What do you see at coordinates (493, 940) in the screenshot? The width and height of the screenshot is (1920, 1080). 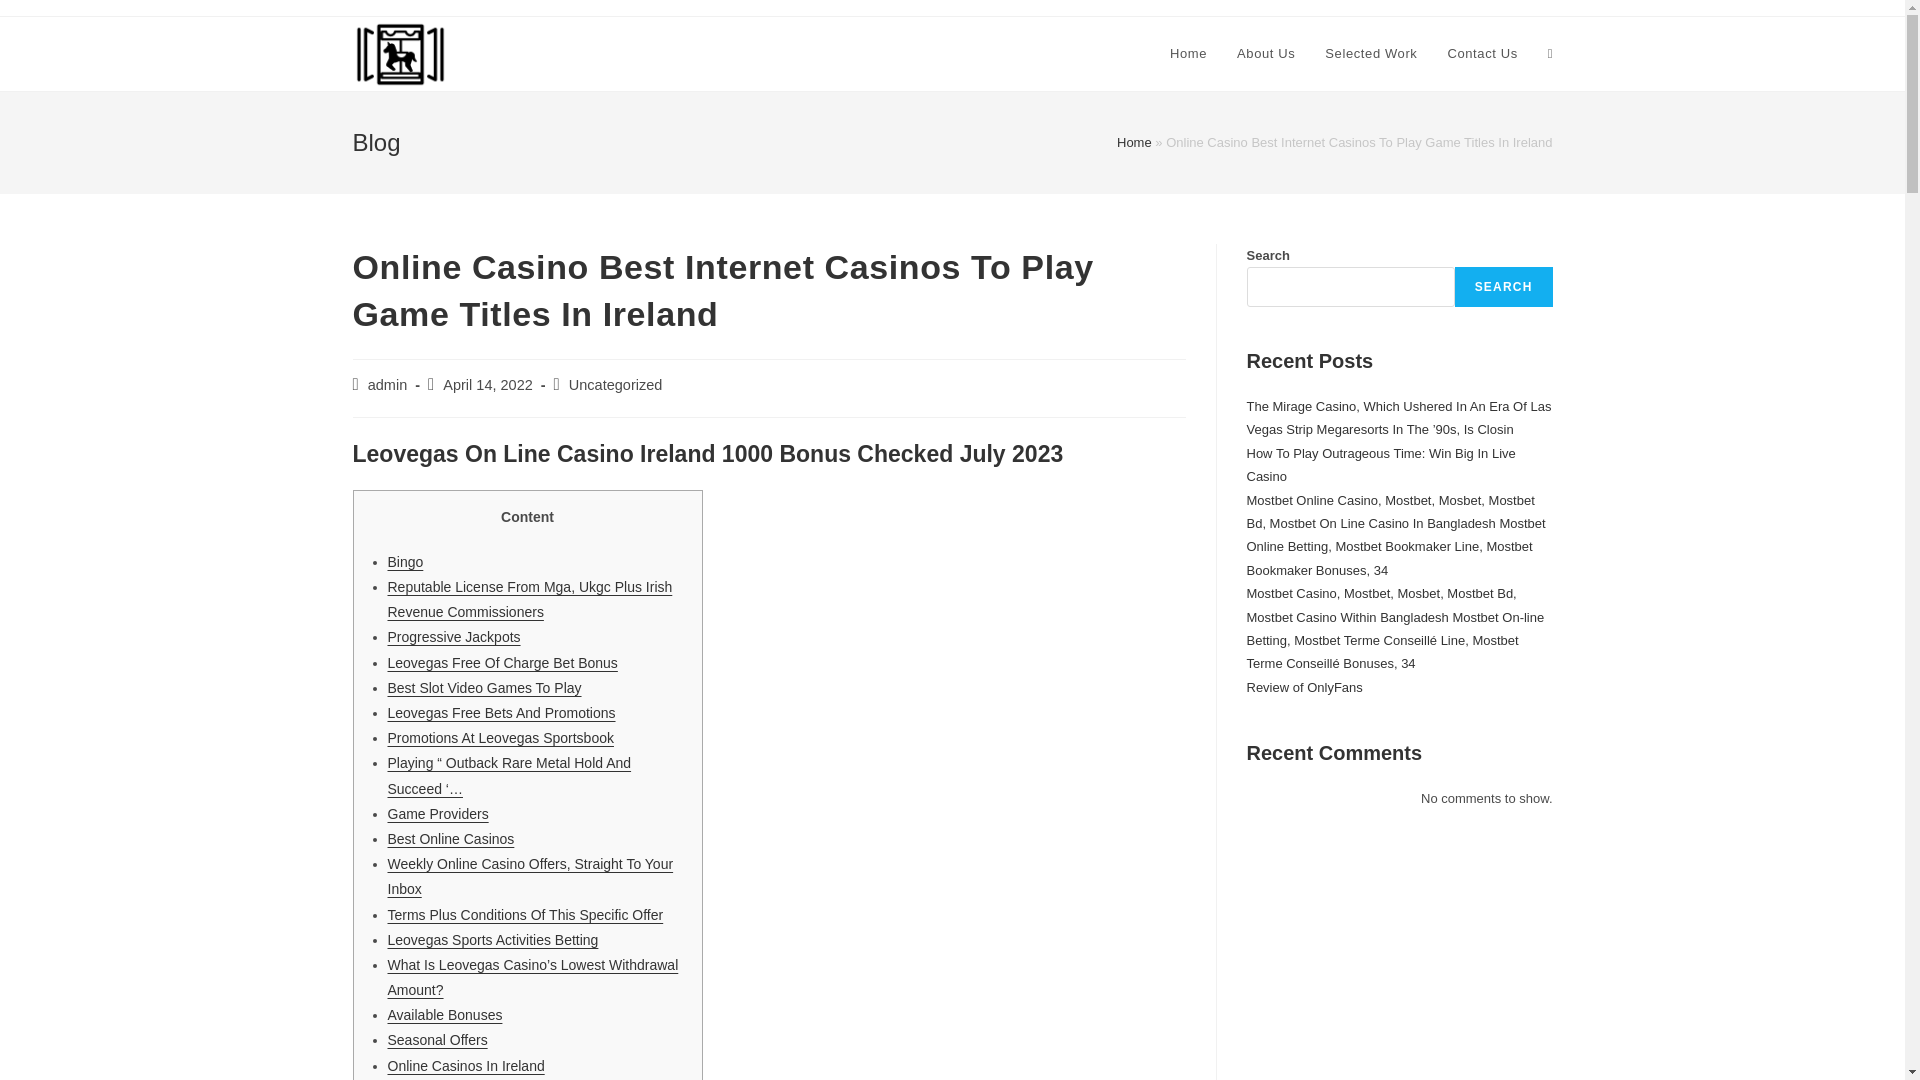 I see `Leovegas Sports Activities Betting` at bounding box center [493, 940].